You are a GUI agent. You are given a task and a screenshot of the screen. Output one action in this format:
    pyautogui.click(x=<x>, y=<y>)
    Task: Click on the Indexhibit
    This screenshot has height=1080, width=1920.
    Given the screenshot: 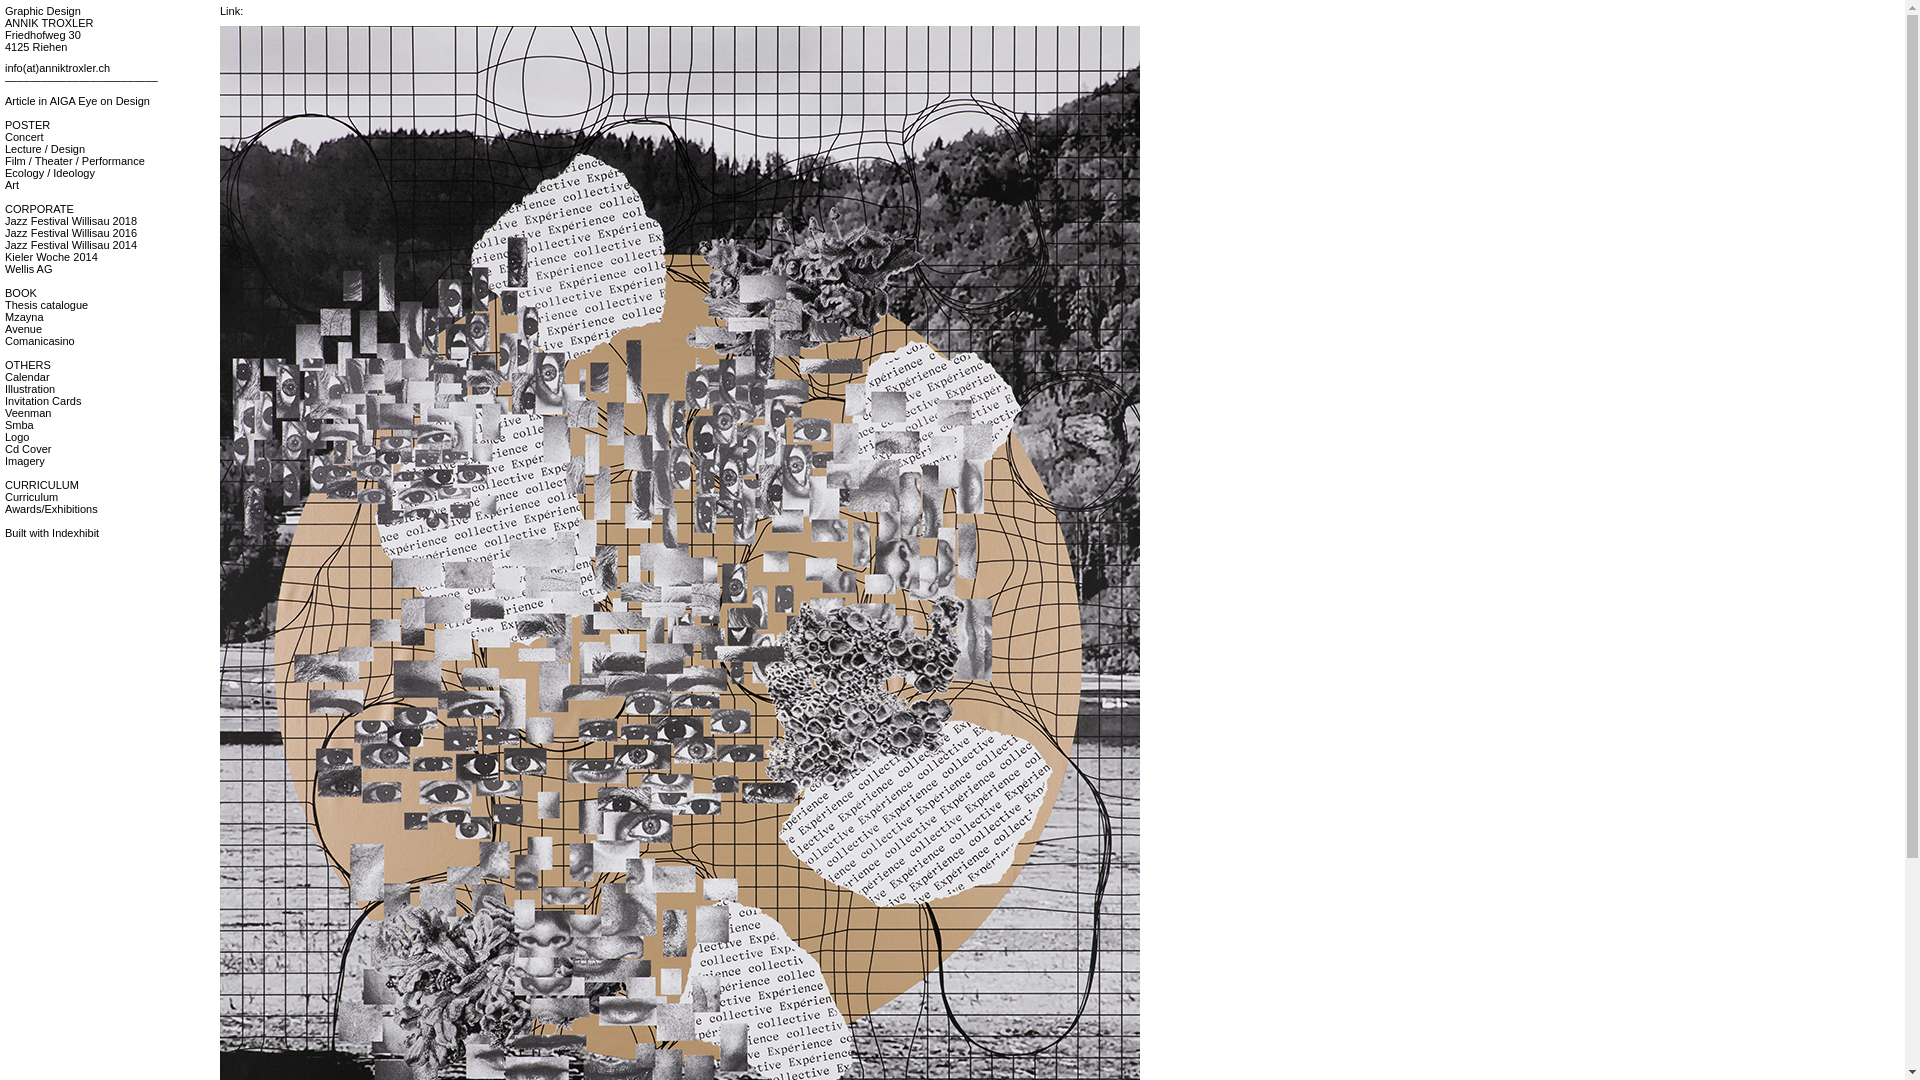 What is the action you would take?
    pyautogui.click(x=76, y=533)
    